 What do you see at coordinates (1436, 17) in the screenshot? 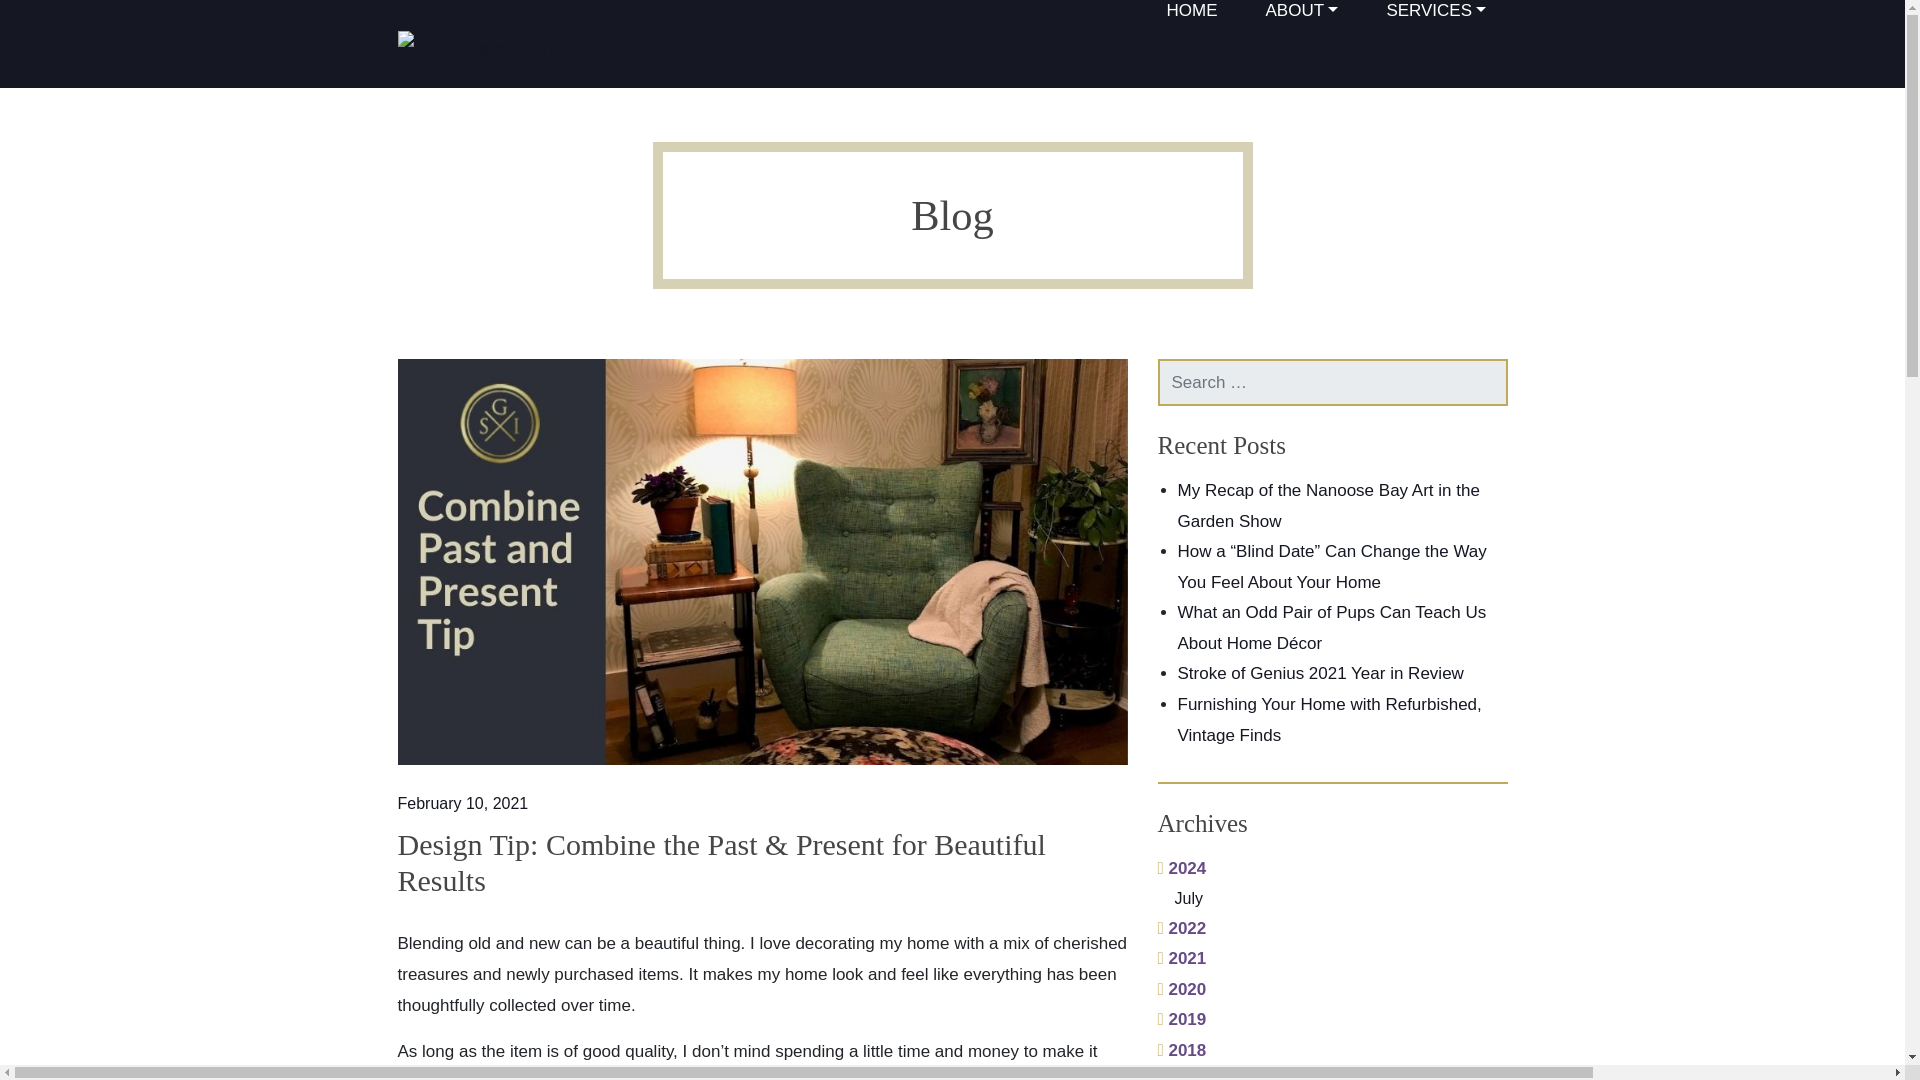
I see `SERVICES` at bounding box center [1436, 17].